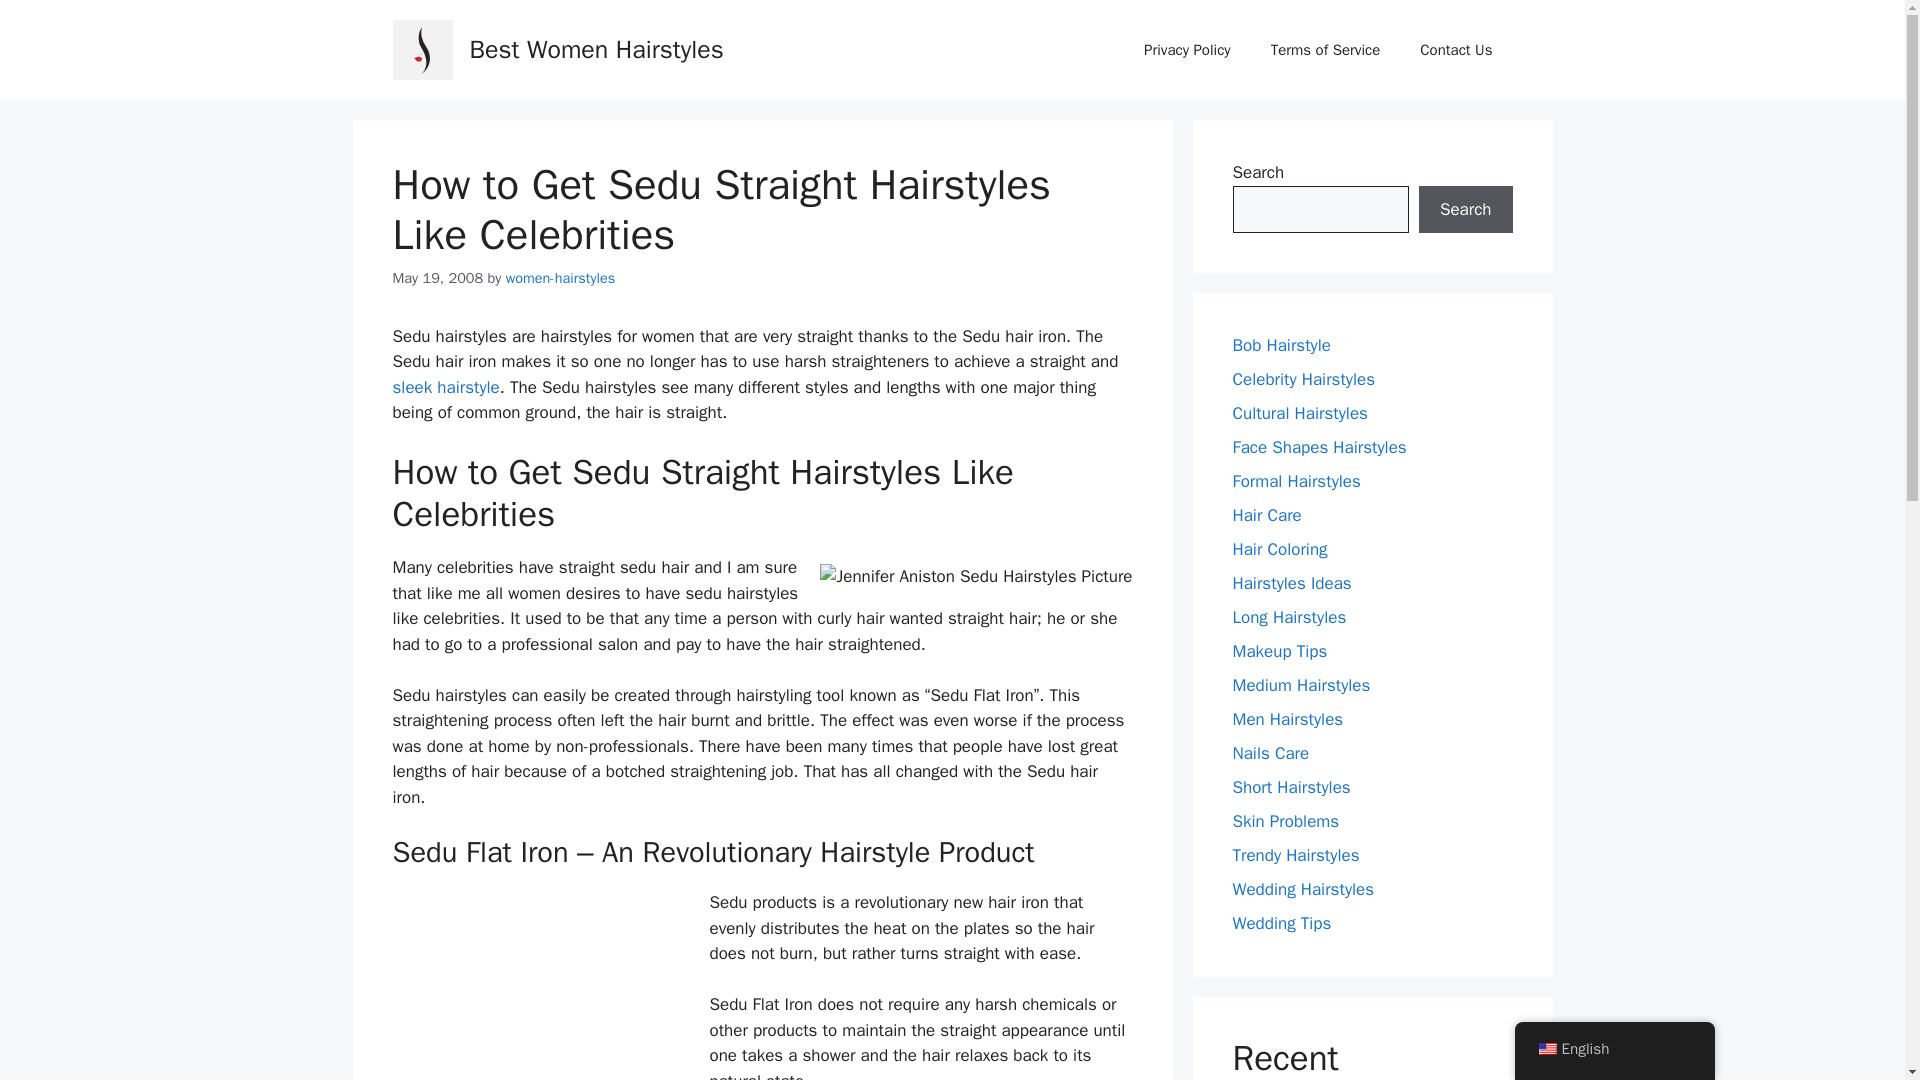 This screenshot has height=1080, width=1920. I want to click on Best Women Hairstyles, so click(596, 48).